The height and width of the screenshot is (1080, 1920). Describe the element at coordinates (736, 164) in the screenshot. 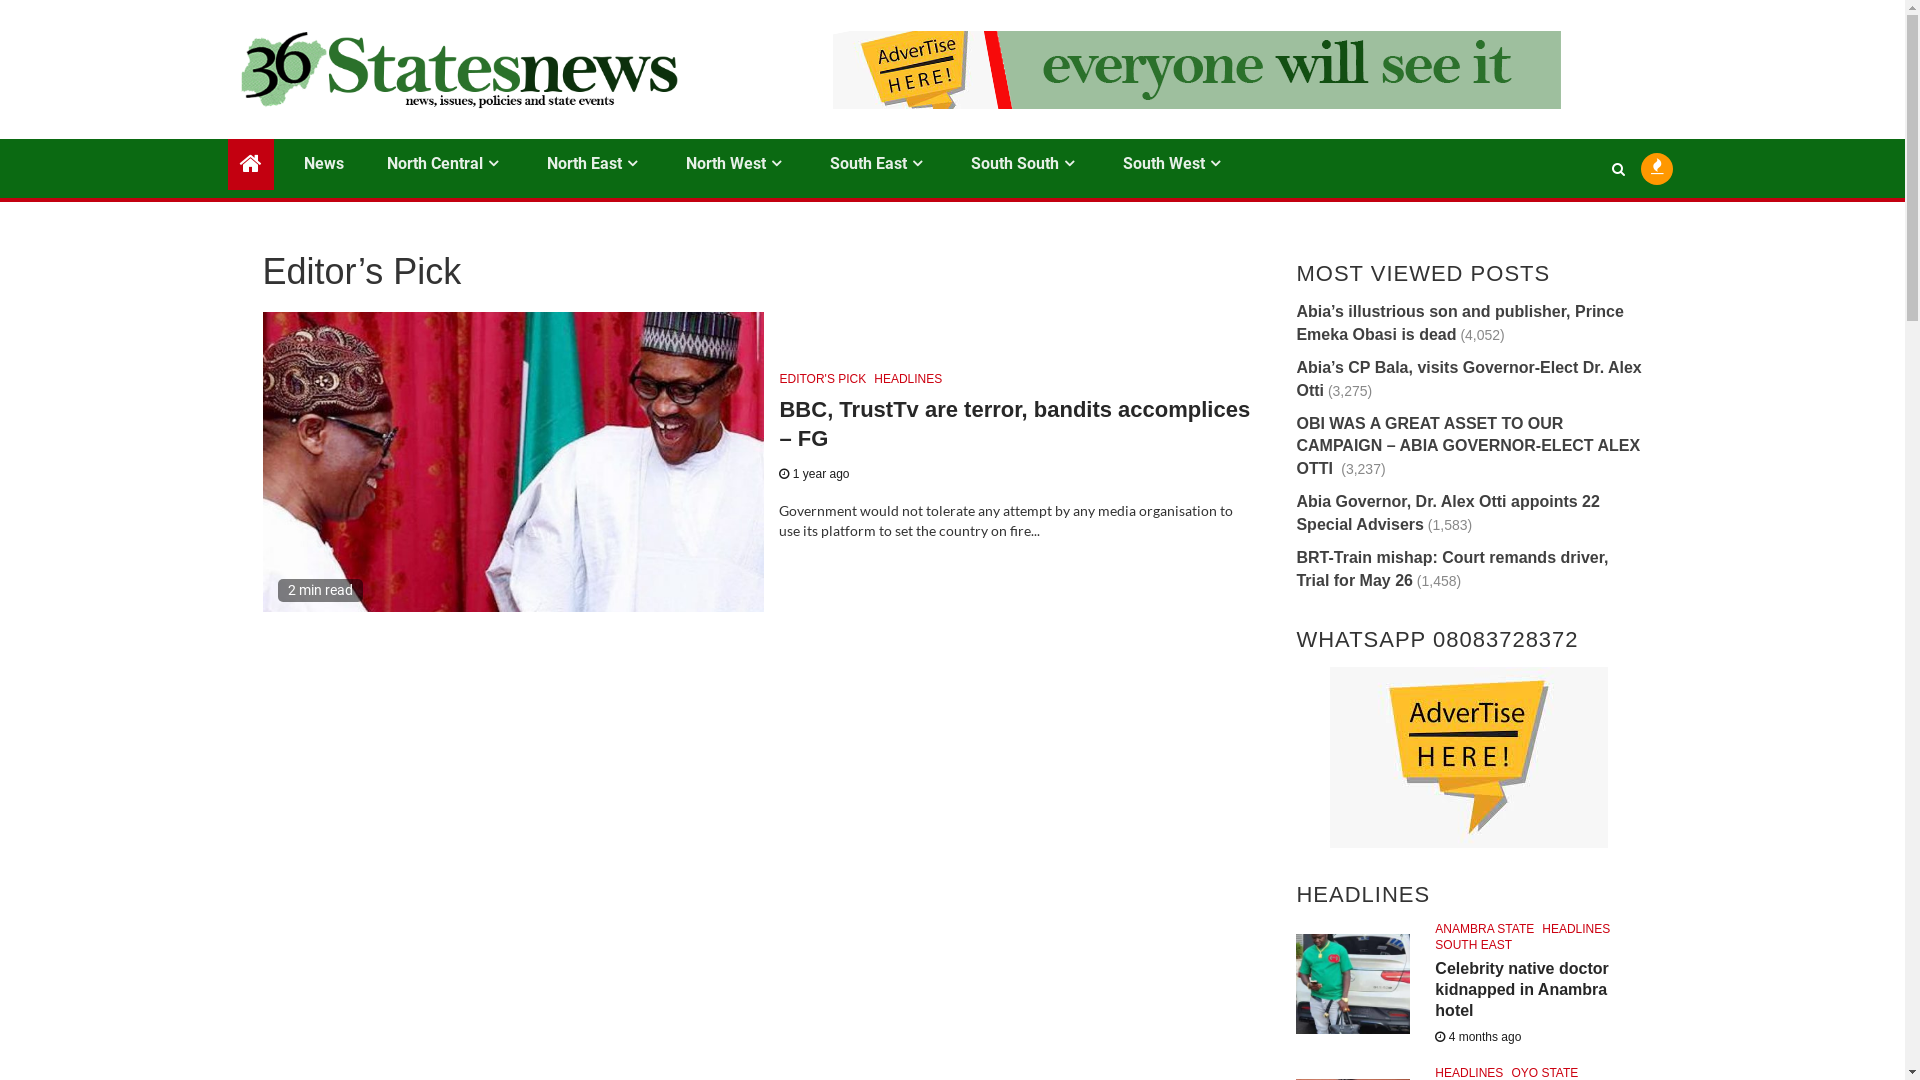

I see `North West` at that location.